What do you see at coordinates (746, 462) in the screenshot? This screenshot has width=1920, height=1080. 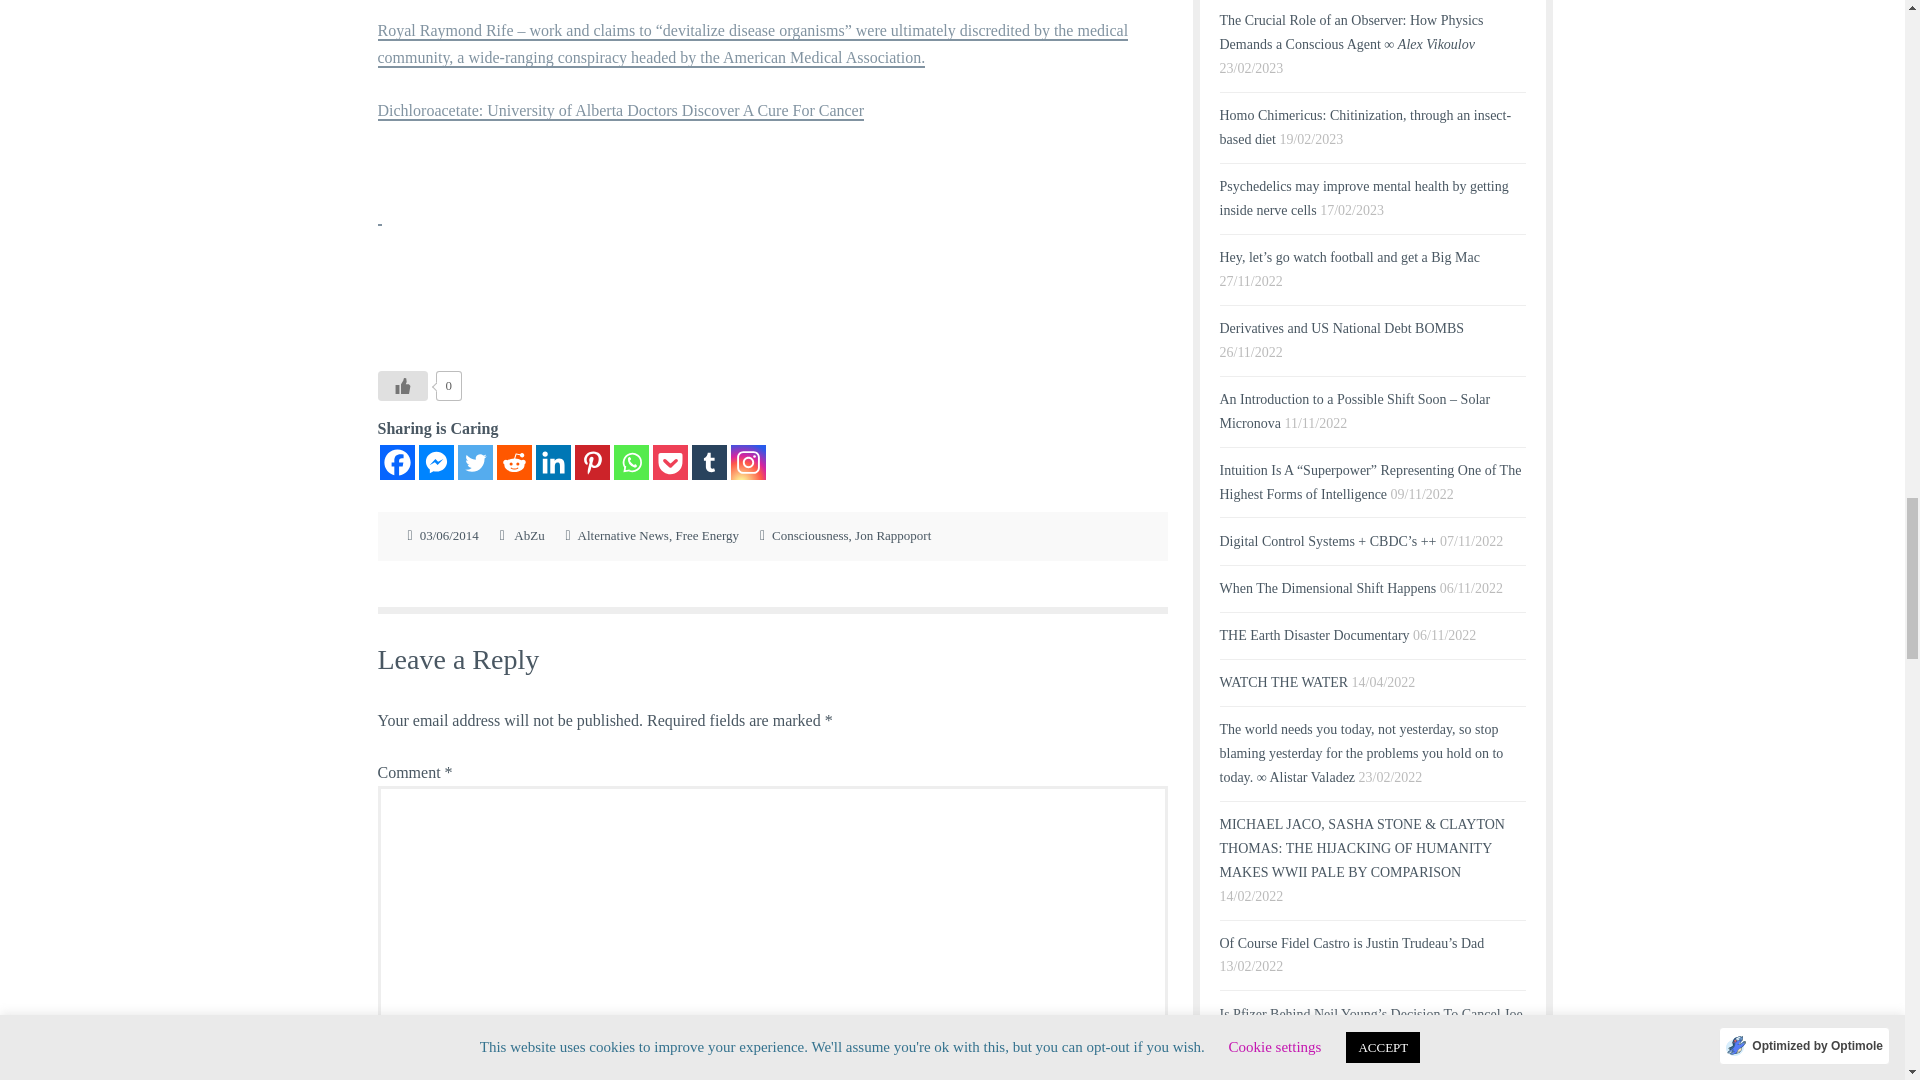 I see `Instagram` at bounding box center [746, 462].